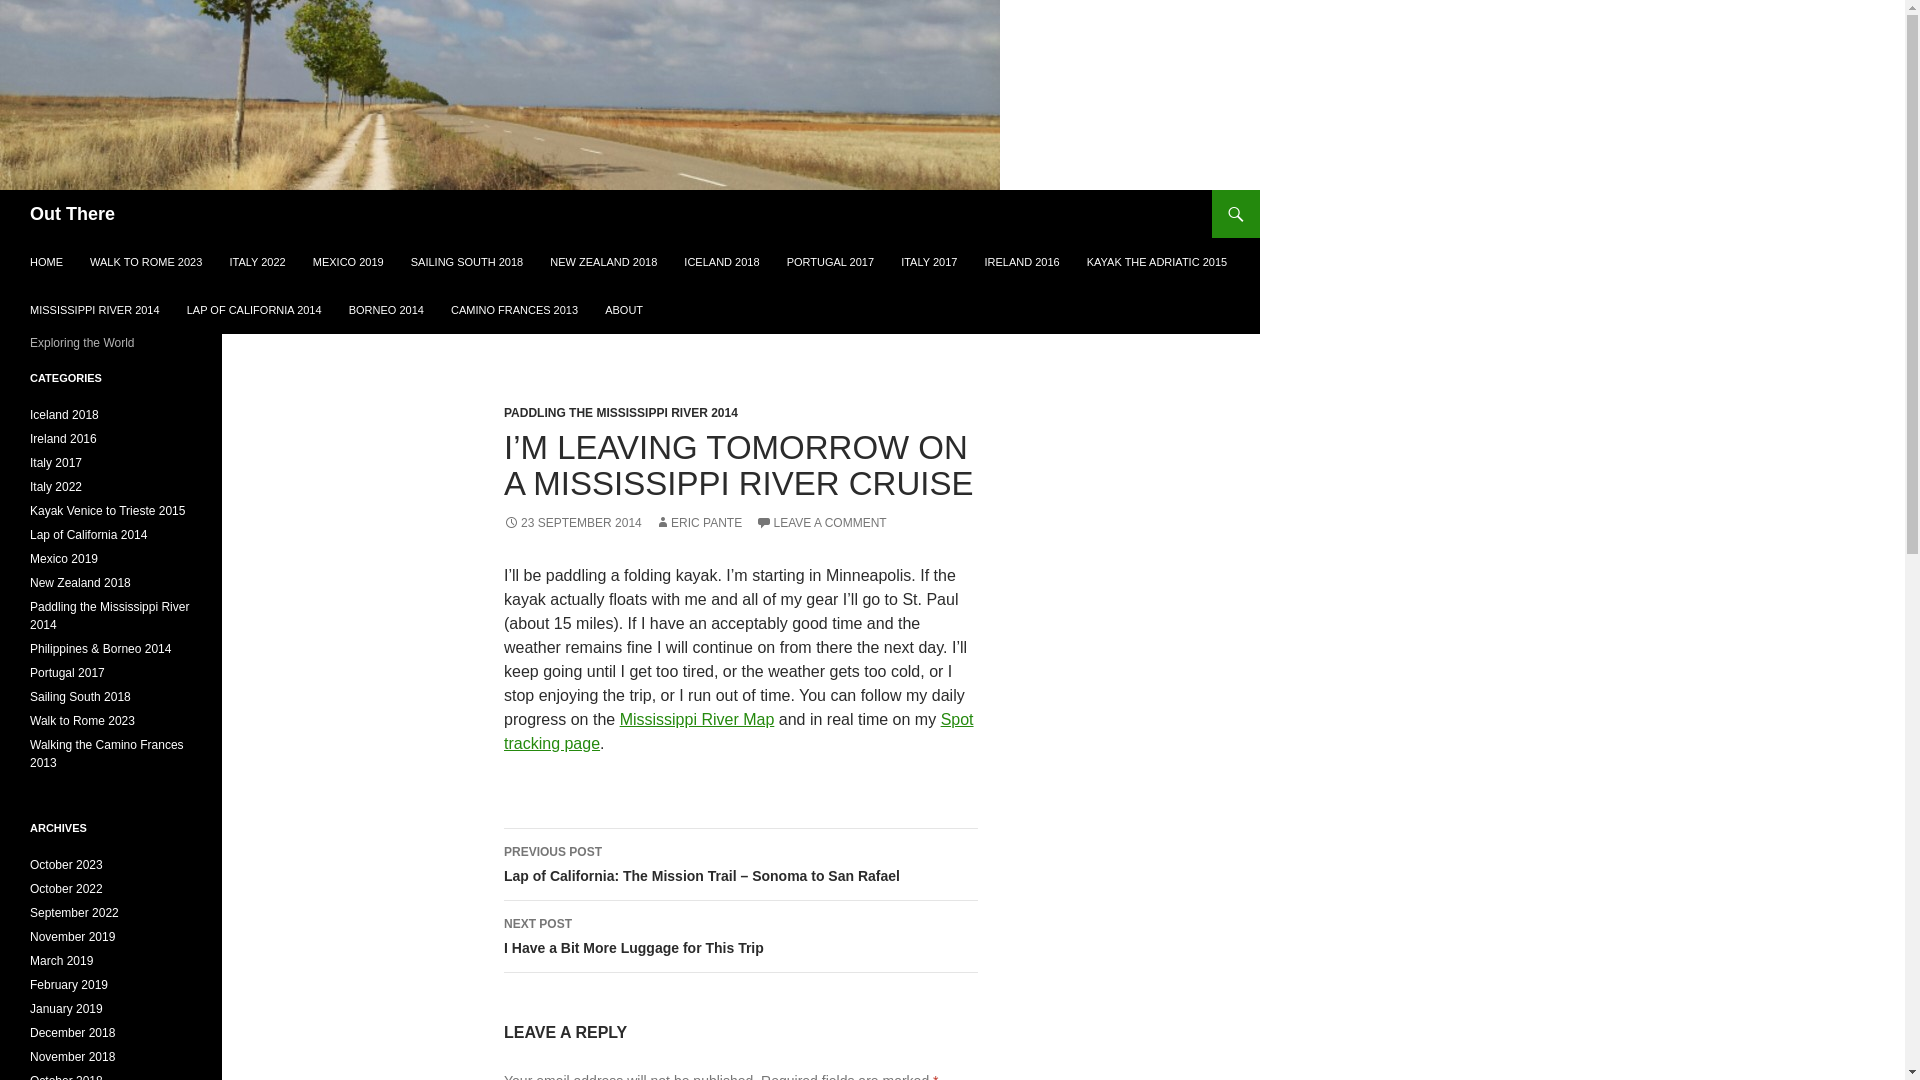  Describe the element at coordinates (602, 262) in the screenshot. I see `NEW ZEALAND 2018` at that location.